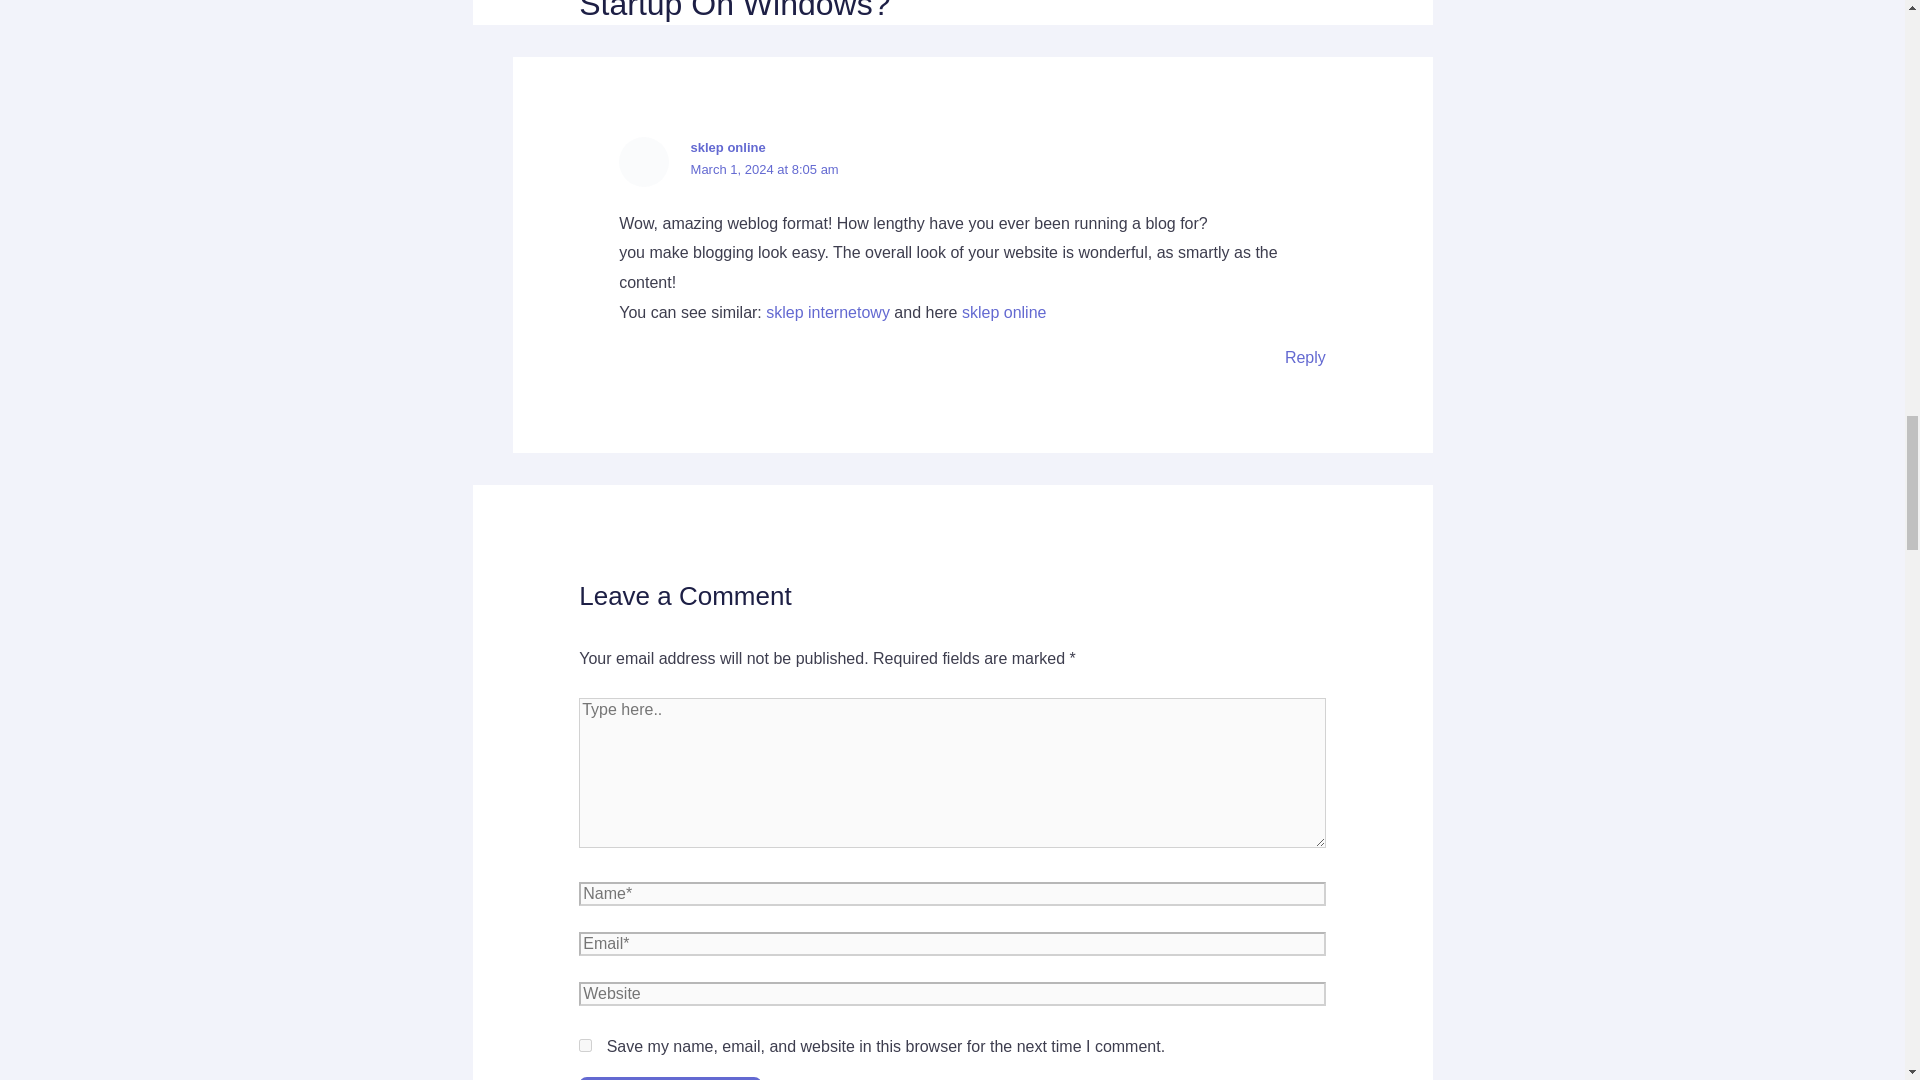 The image size is (1920, 1080). Describe the element at coordinates (1004, 312) in the screenshot. I see `sklep online` at that location.